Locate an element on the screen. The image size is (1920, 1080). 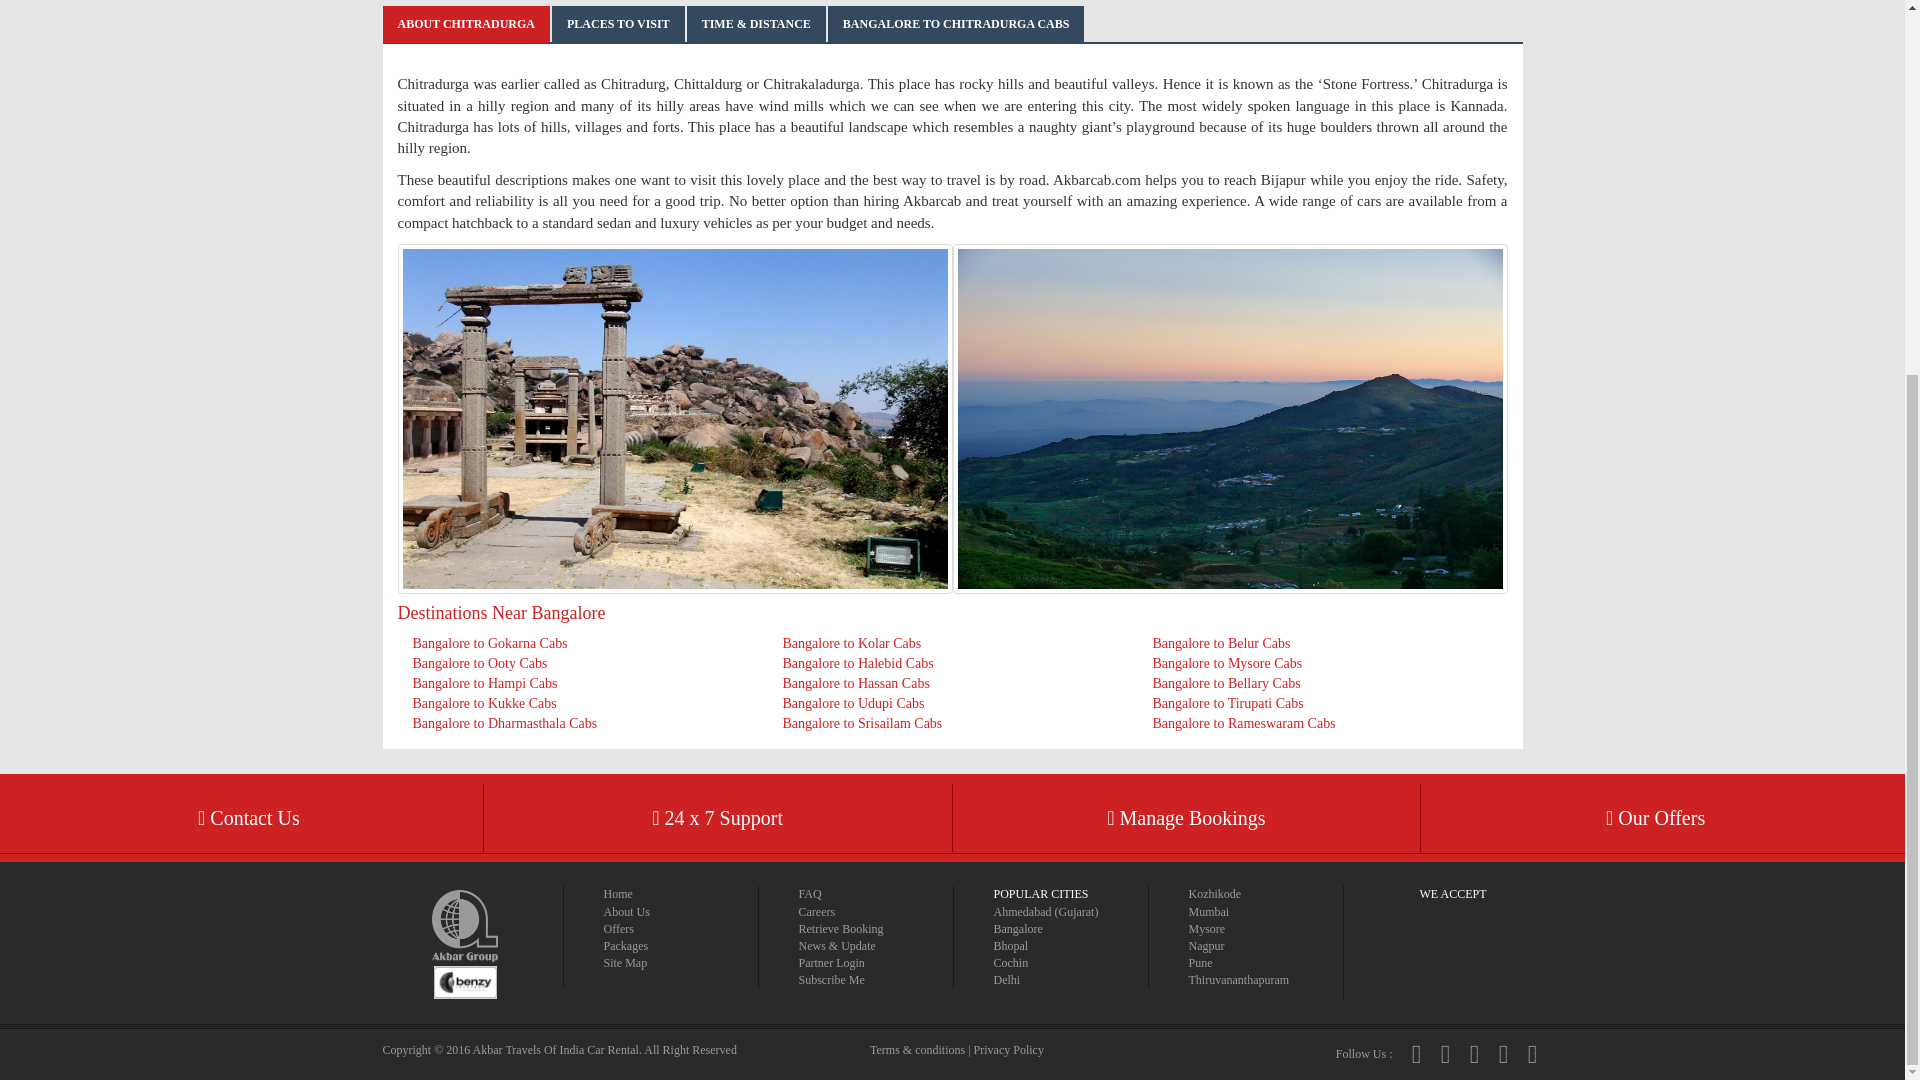
Bangalore to Ooty Cabs is located at coordinates (480, 662).